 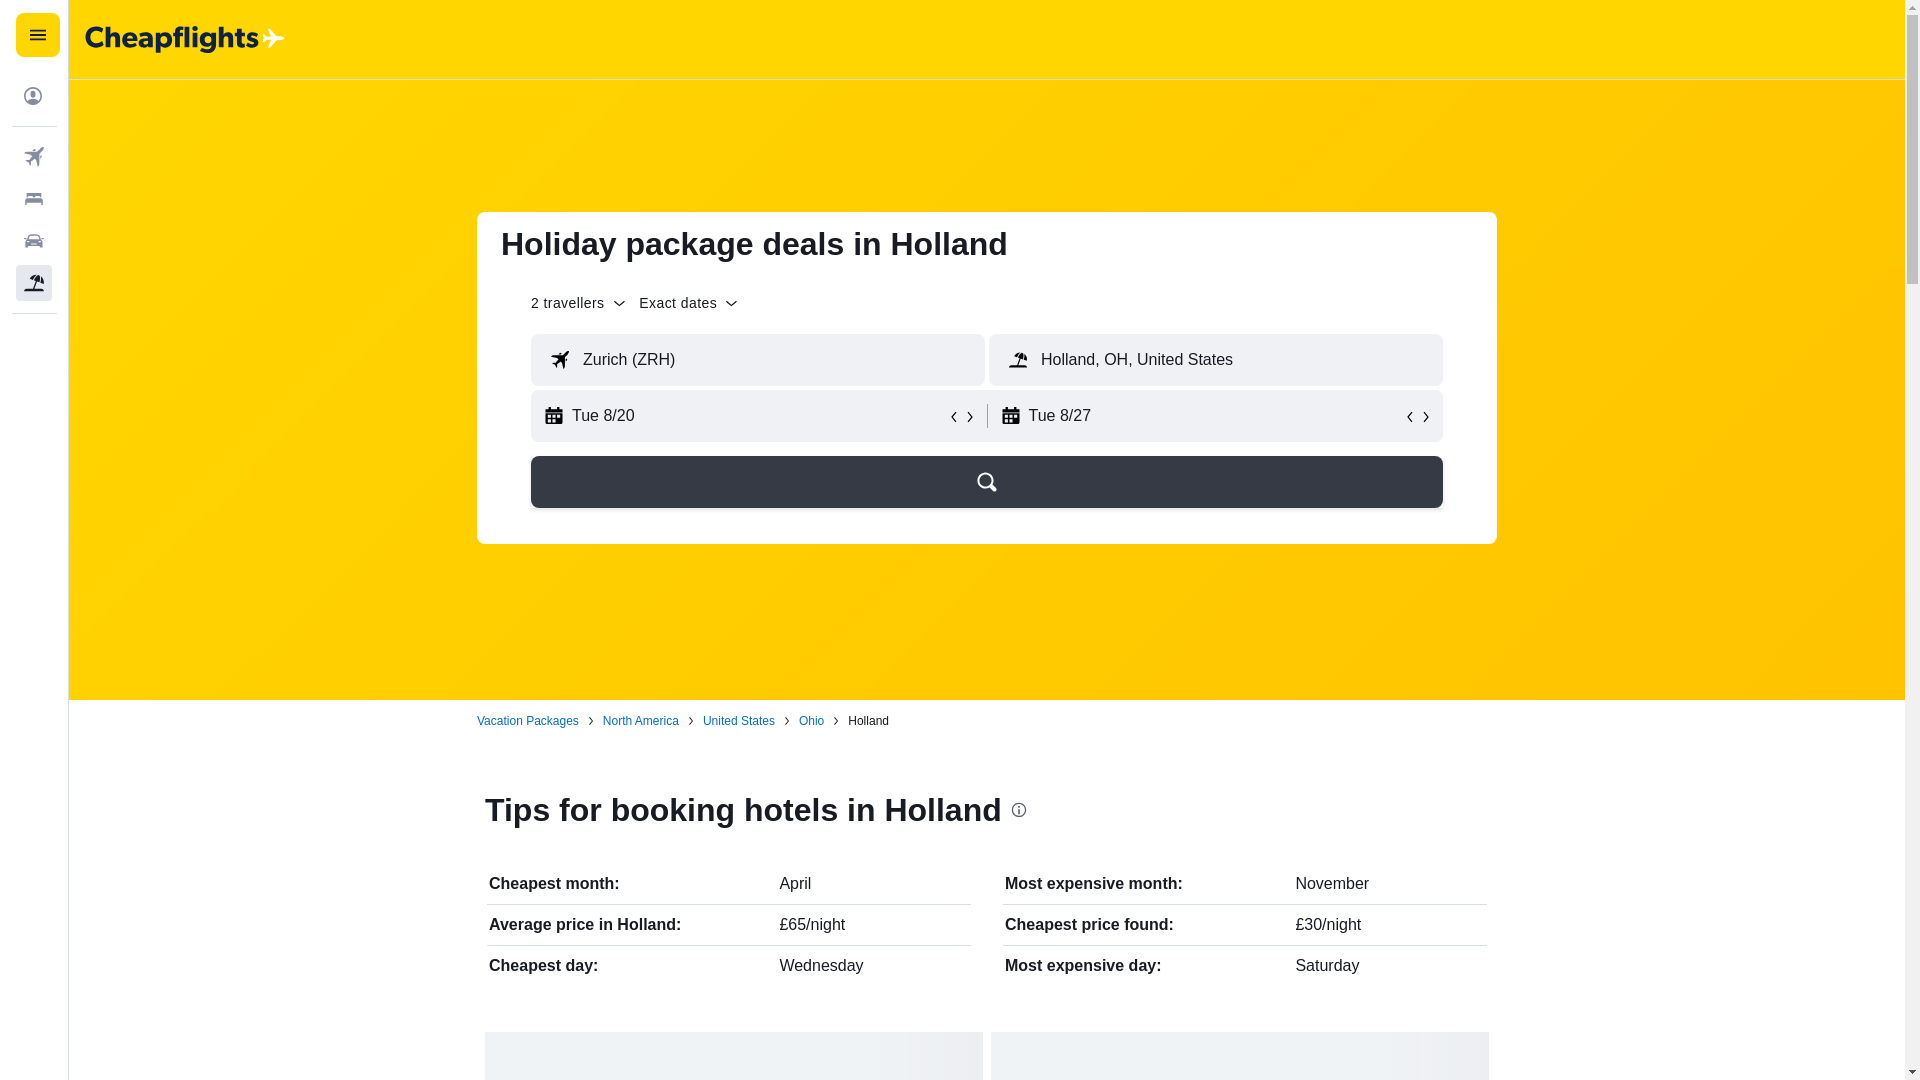 What do you see at coordinates (820, 965) in the screenshot?
I see `Wednesday` at bounding box center [820, 965].